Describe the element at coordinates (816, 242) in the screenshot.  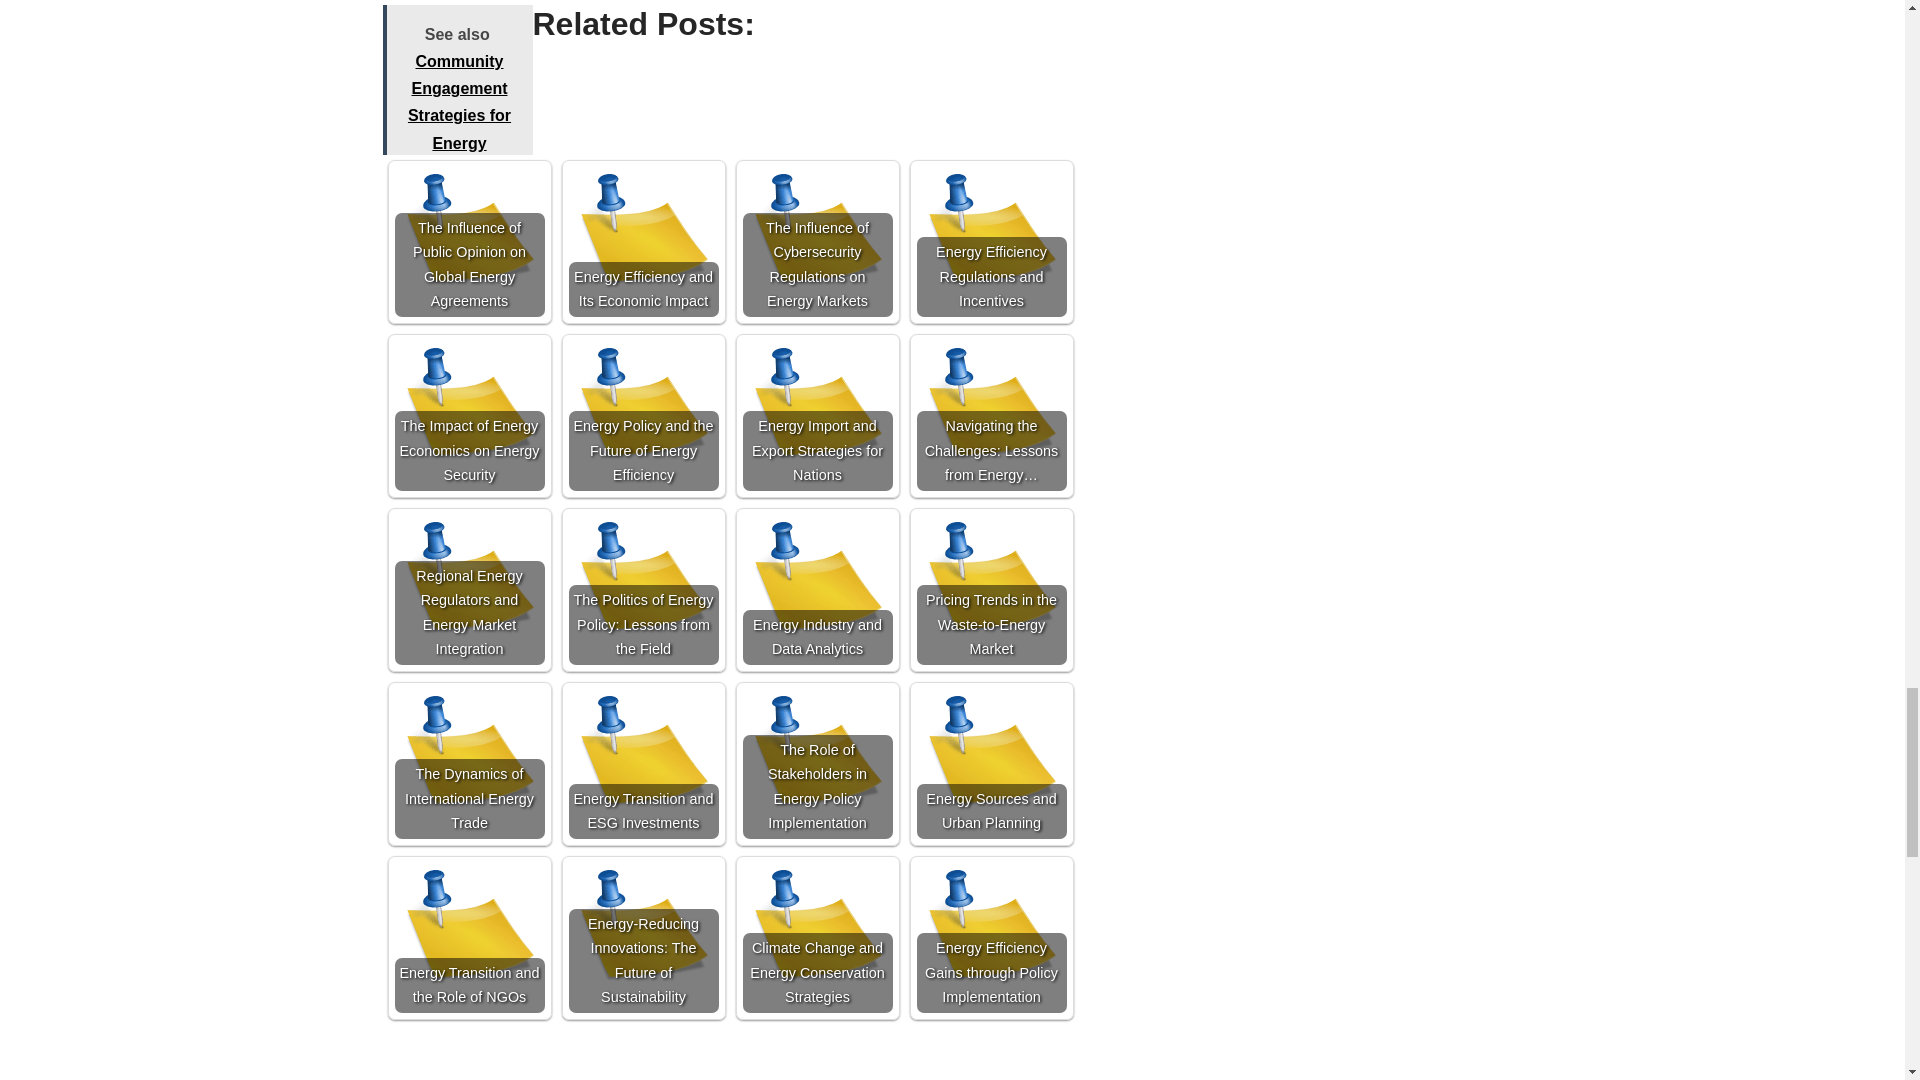
I see `The Influence of Cybersecurity Regulations on Energy Markets` at that location.